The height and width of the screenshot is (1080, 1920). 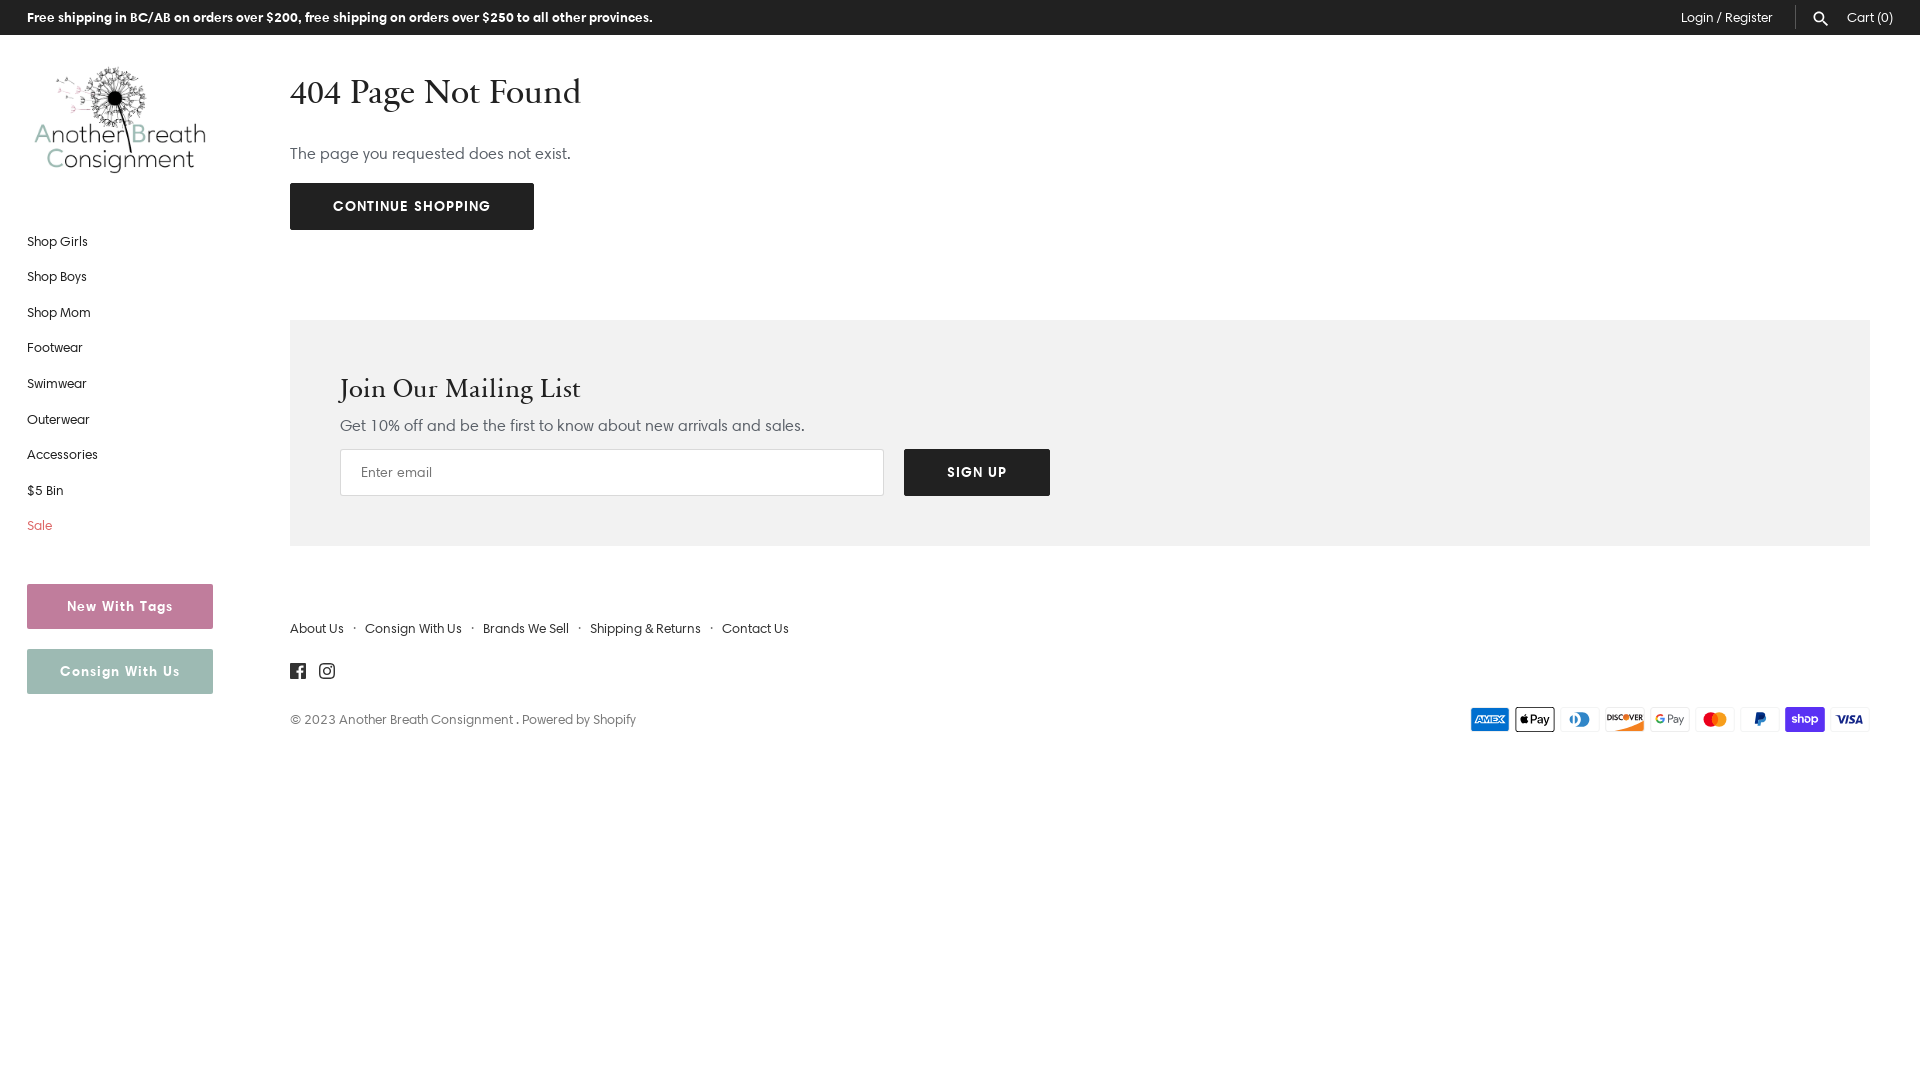 I want to click on About Us, so click(x=317, y=628).